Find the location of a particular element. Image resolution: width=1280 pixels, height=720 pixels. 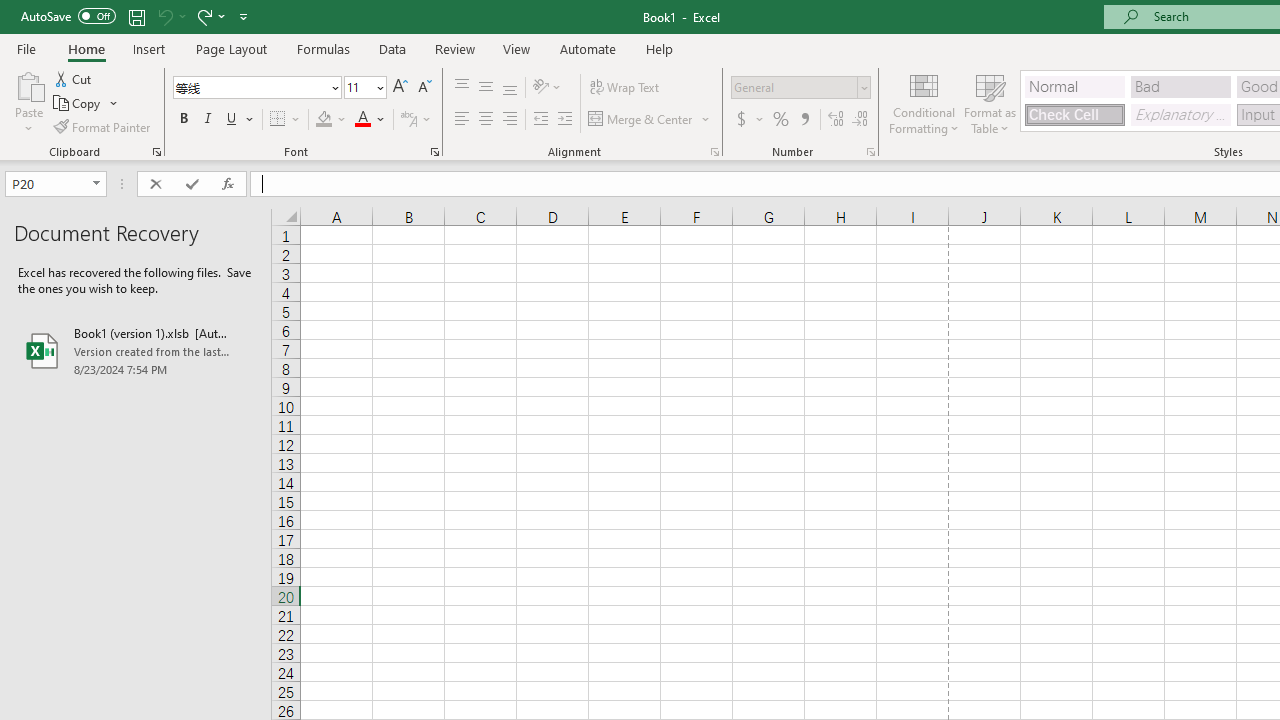

Home is located at coordinates (86, 48).